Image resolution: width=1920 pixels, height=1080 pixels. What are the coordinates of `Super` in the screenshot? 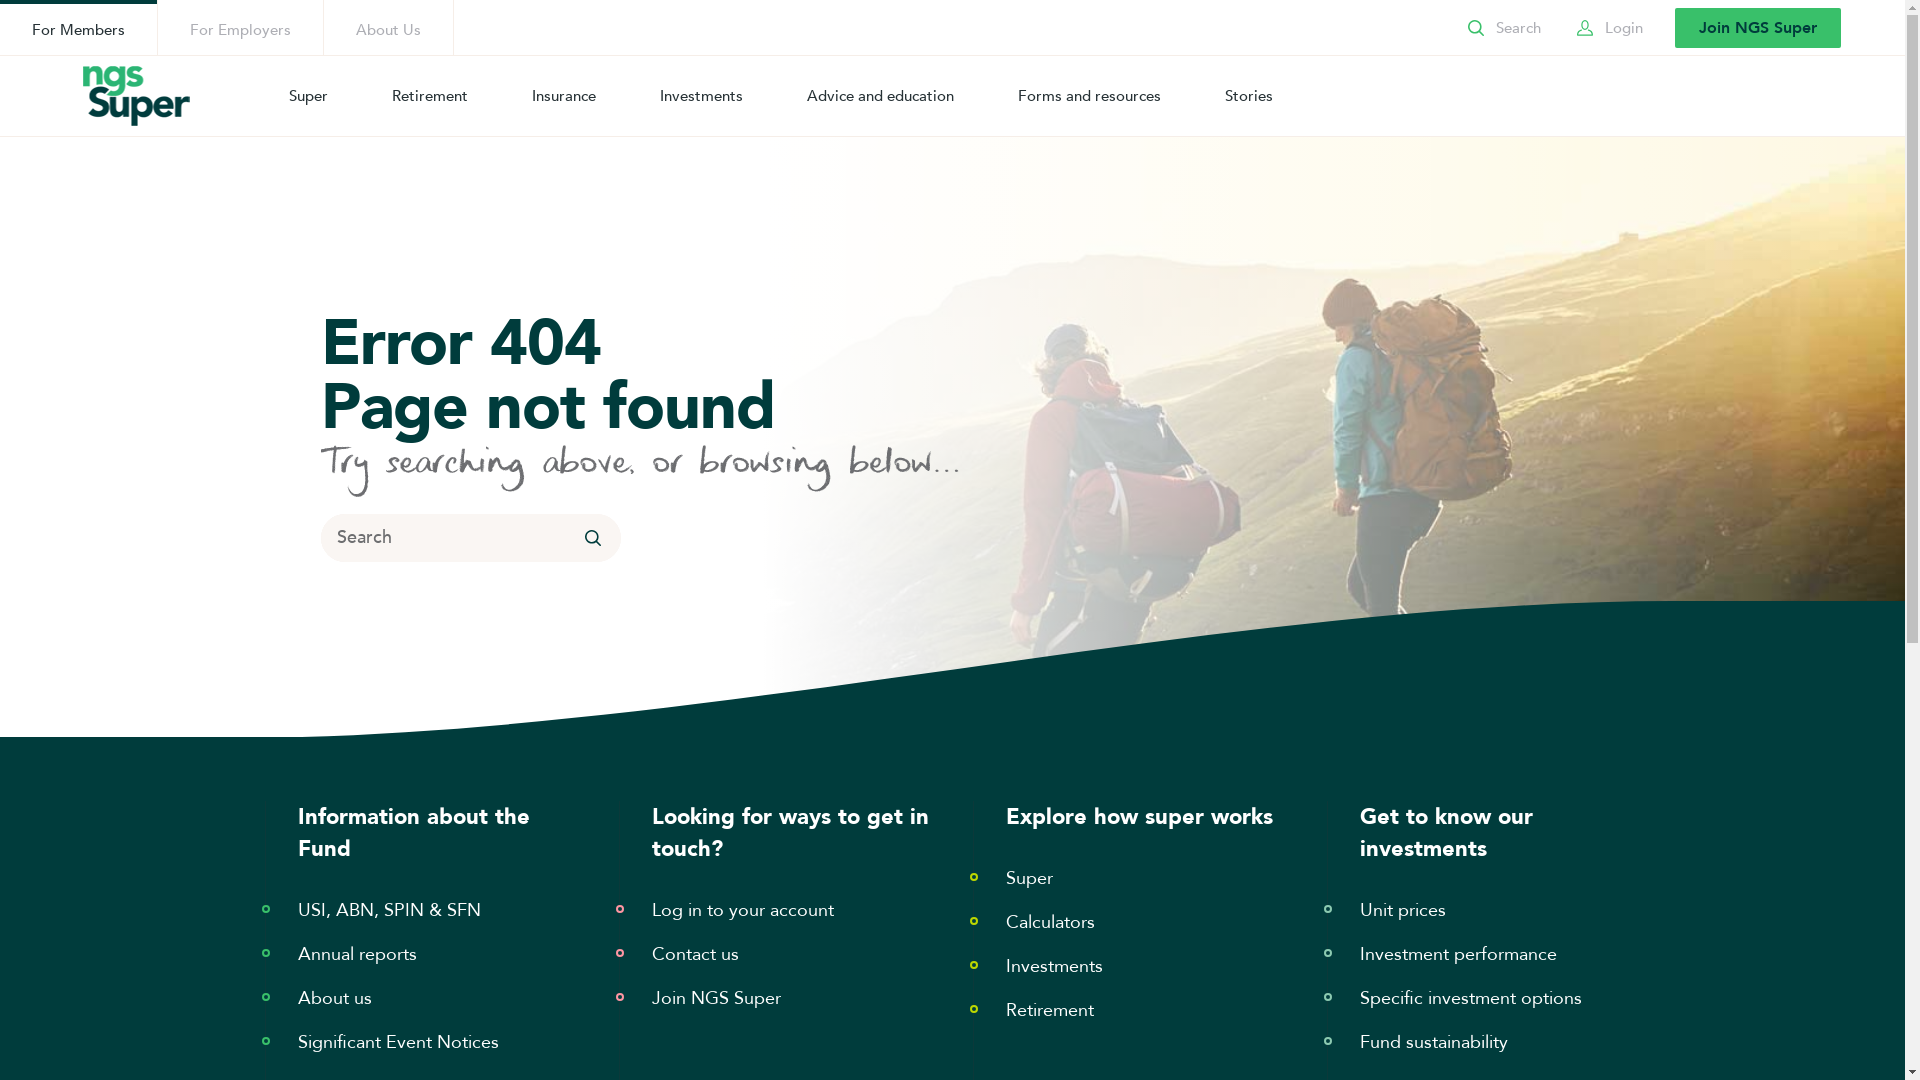 It's located at (308, 96).